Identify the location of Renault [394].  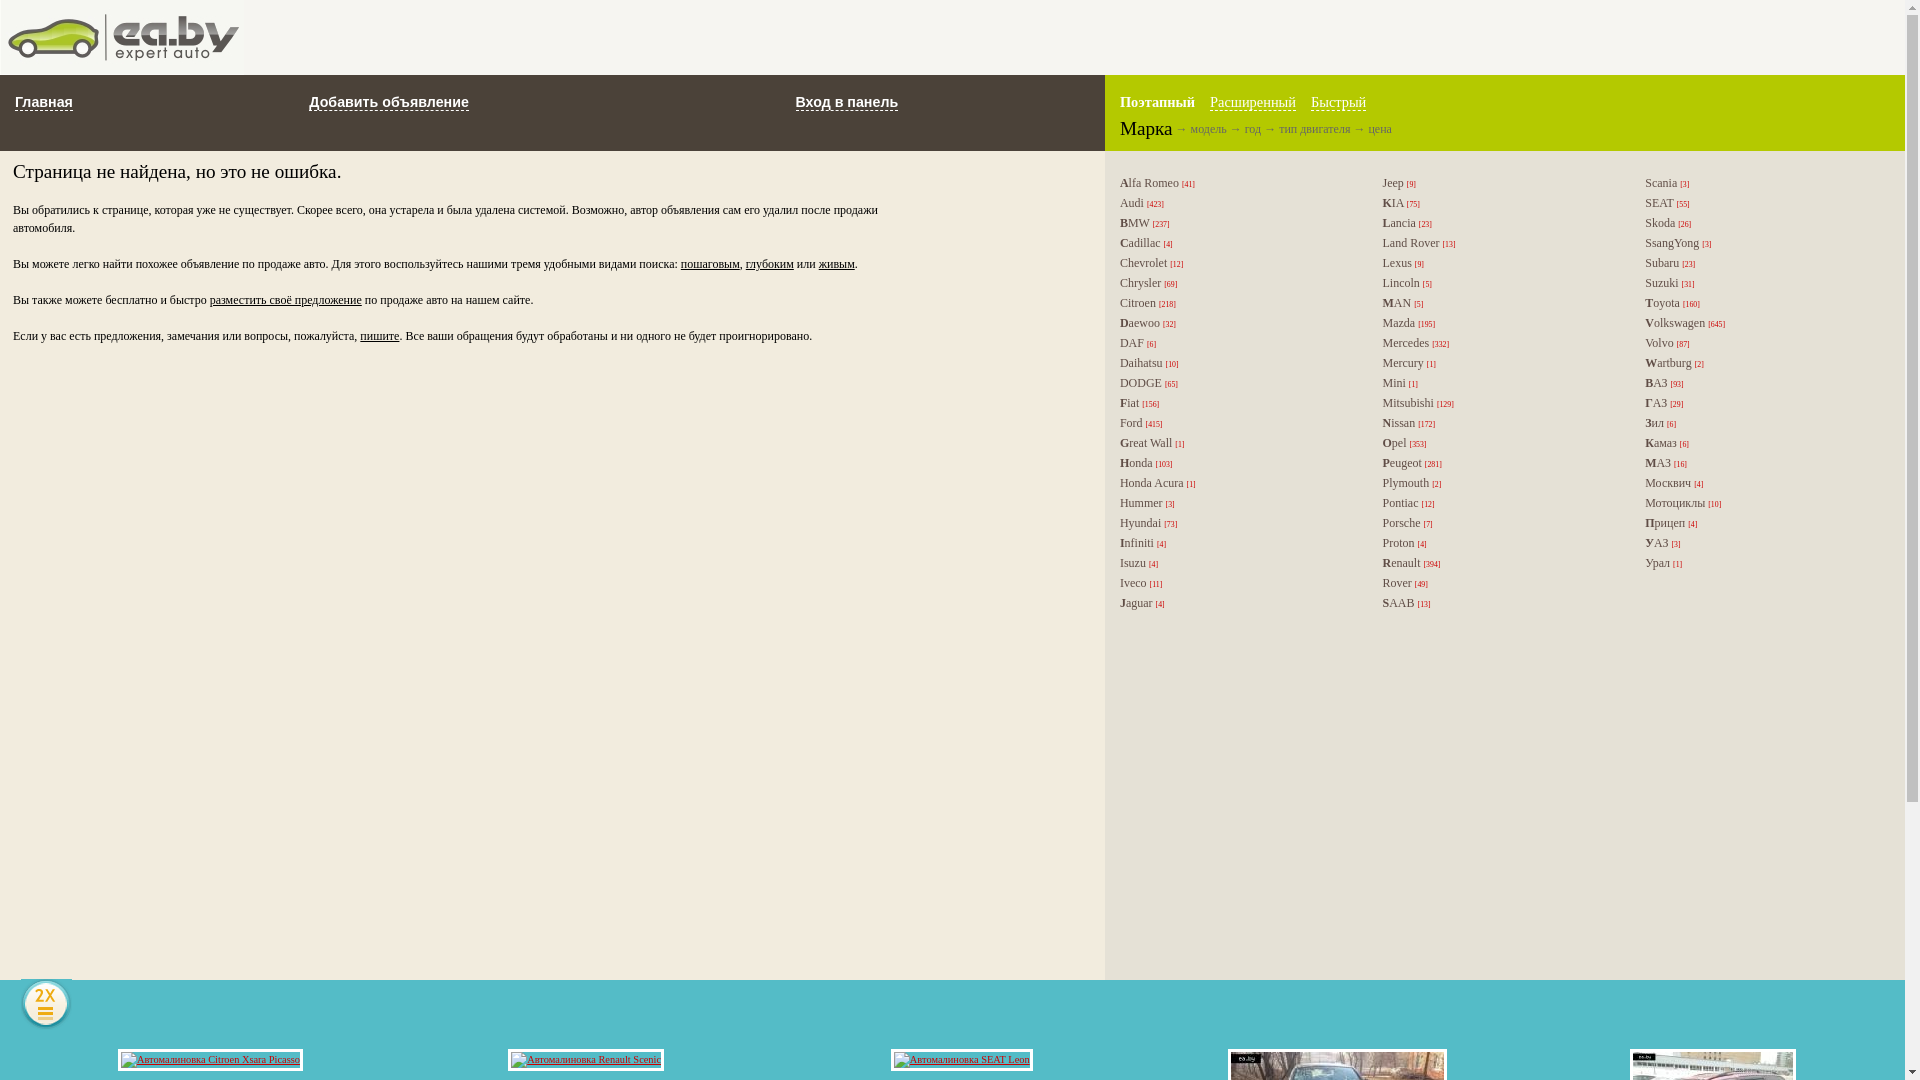
(1500, 564).